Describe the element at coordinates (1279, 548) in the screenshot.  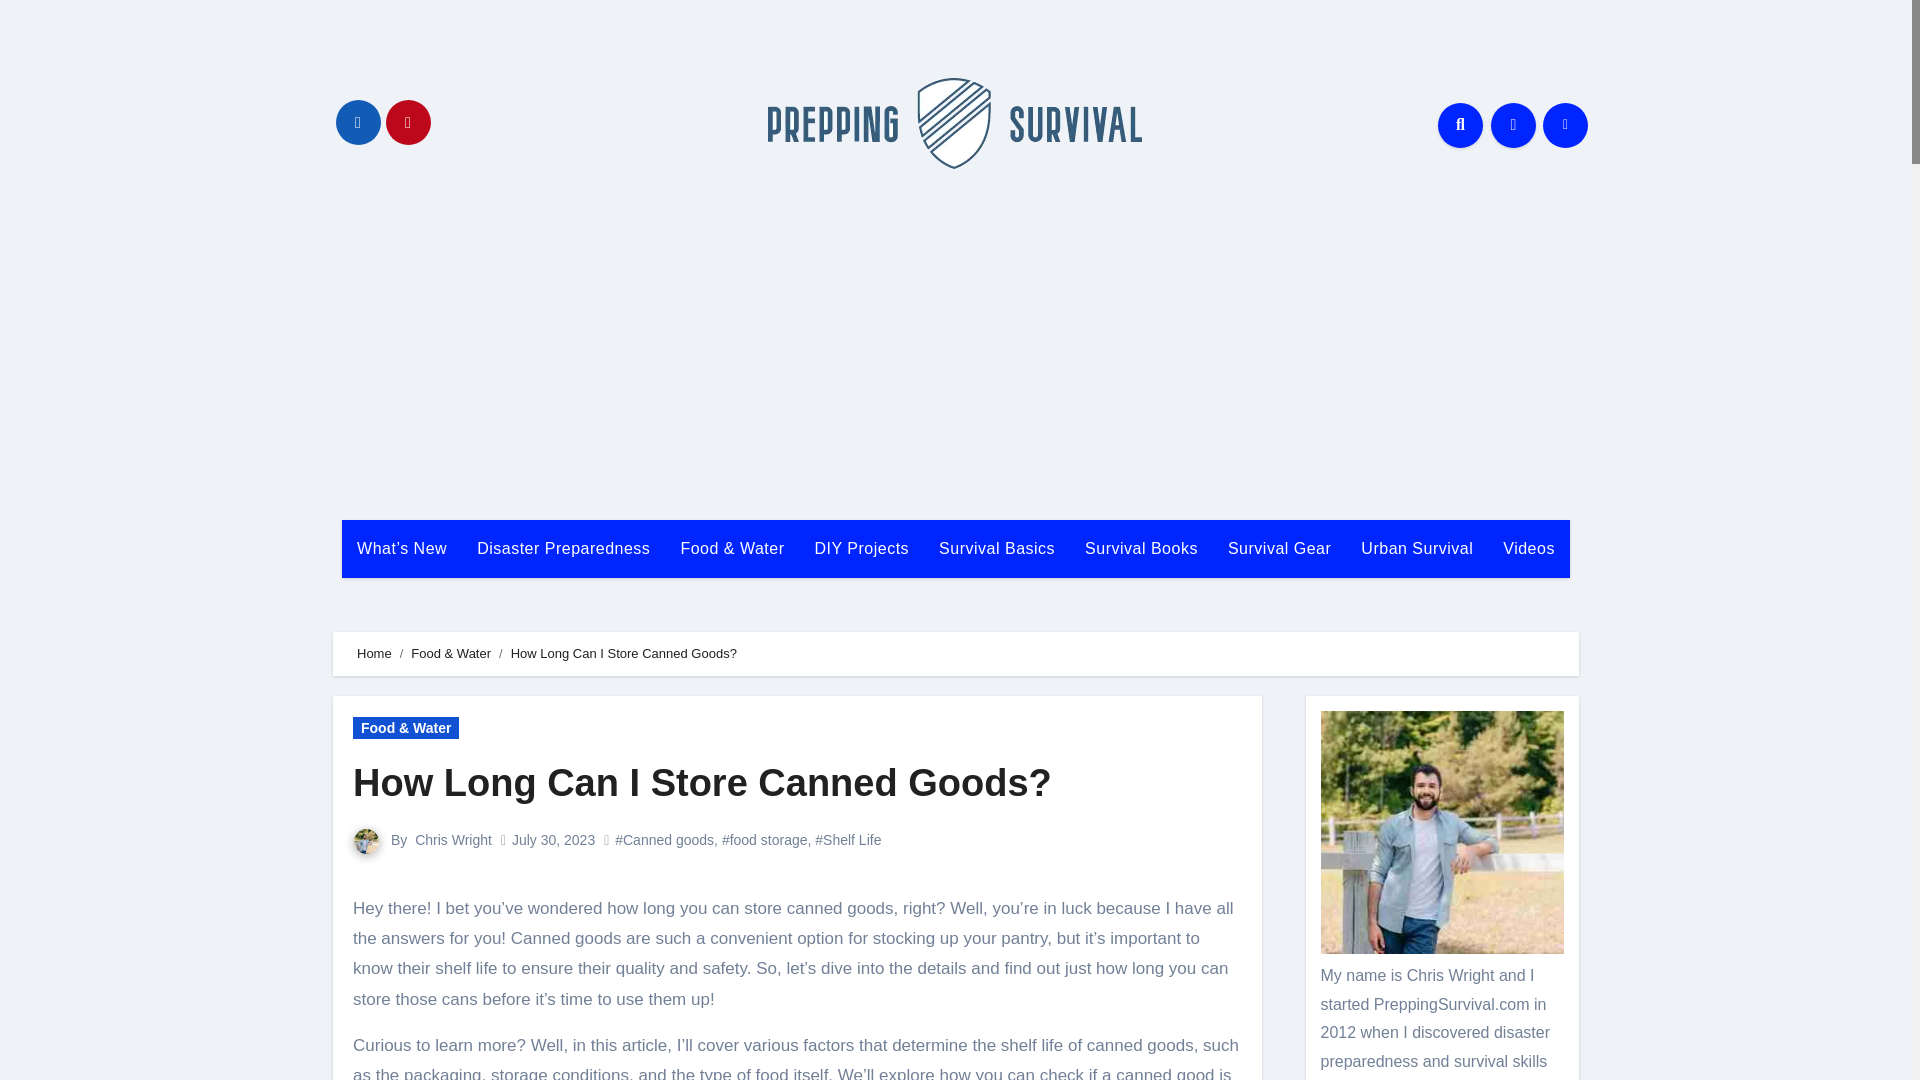
I see `Survival Gear` at that location.